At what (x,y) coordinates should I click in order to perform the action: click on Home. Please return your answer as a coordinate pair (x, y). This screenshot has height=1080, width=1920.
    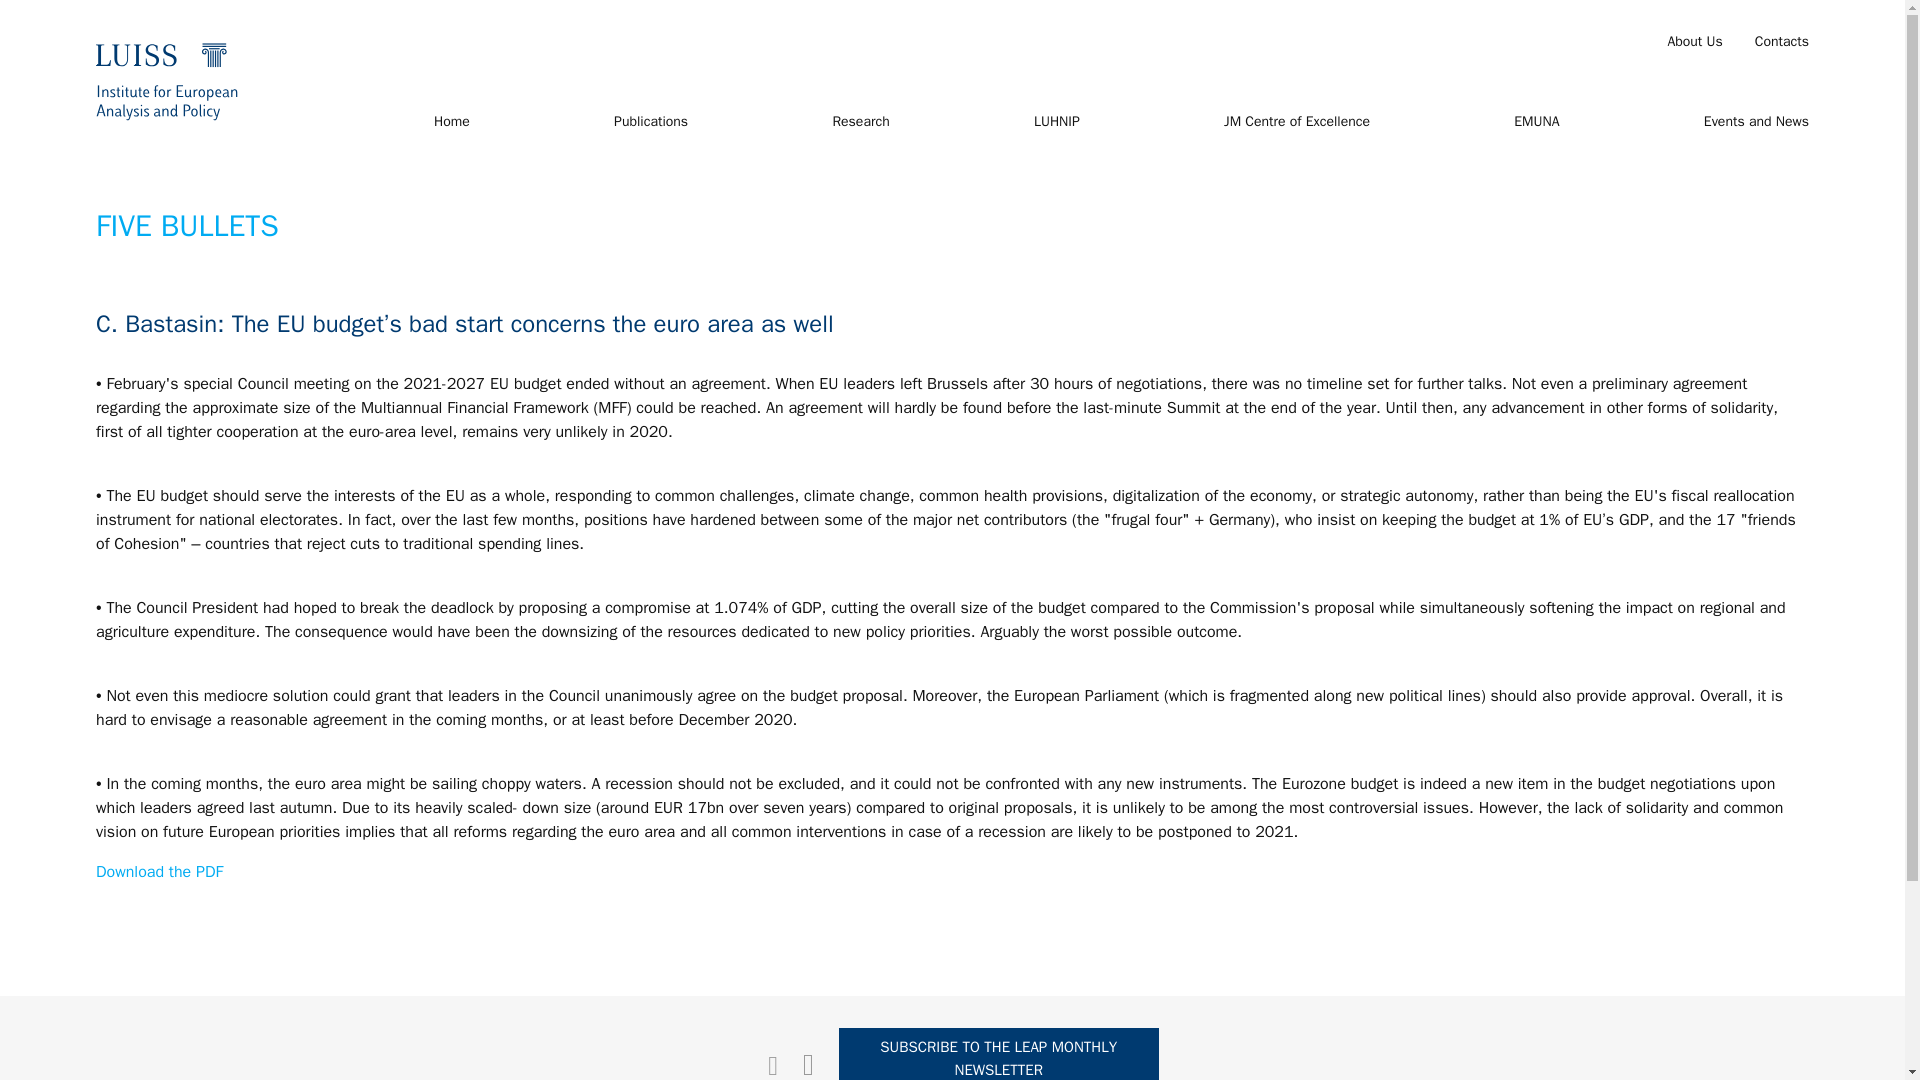
    Looking at the image, I should click on (452, 122).